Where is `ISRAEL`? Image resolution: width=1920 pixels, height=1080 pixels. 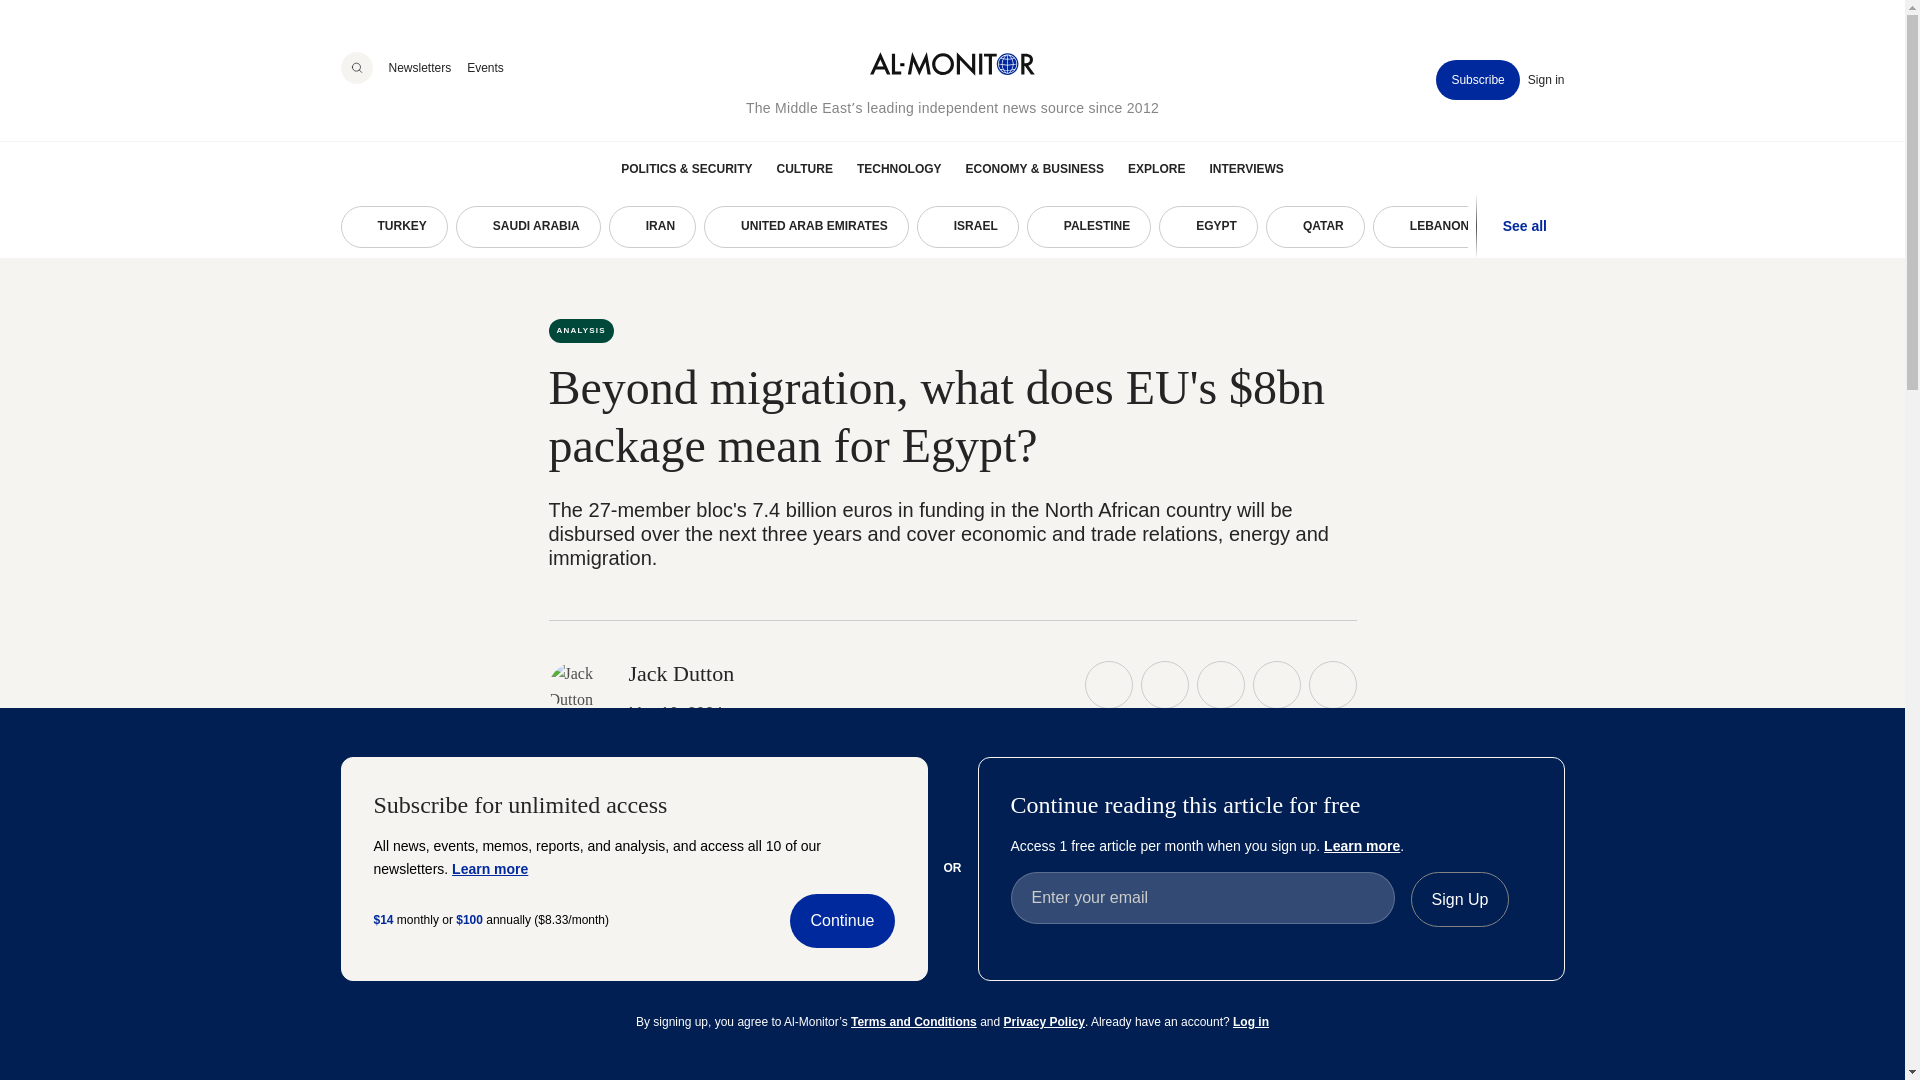 ISRAEL is located at coordinates (968, 227).